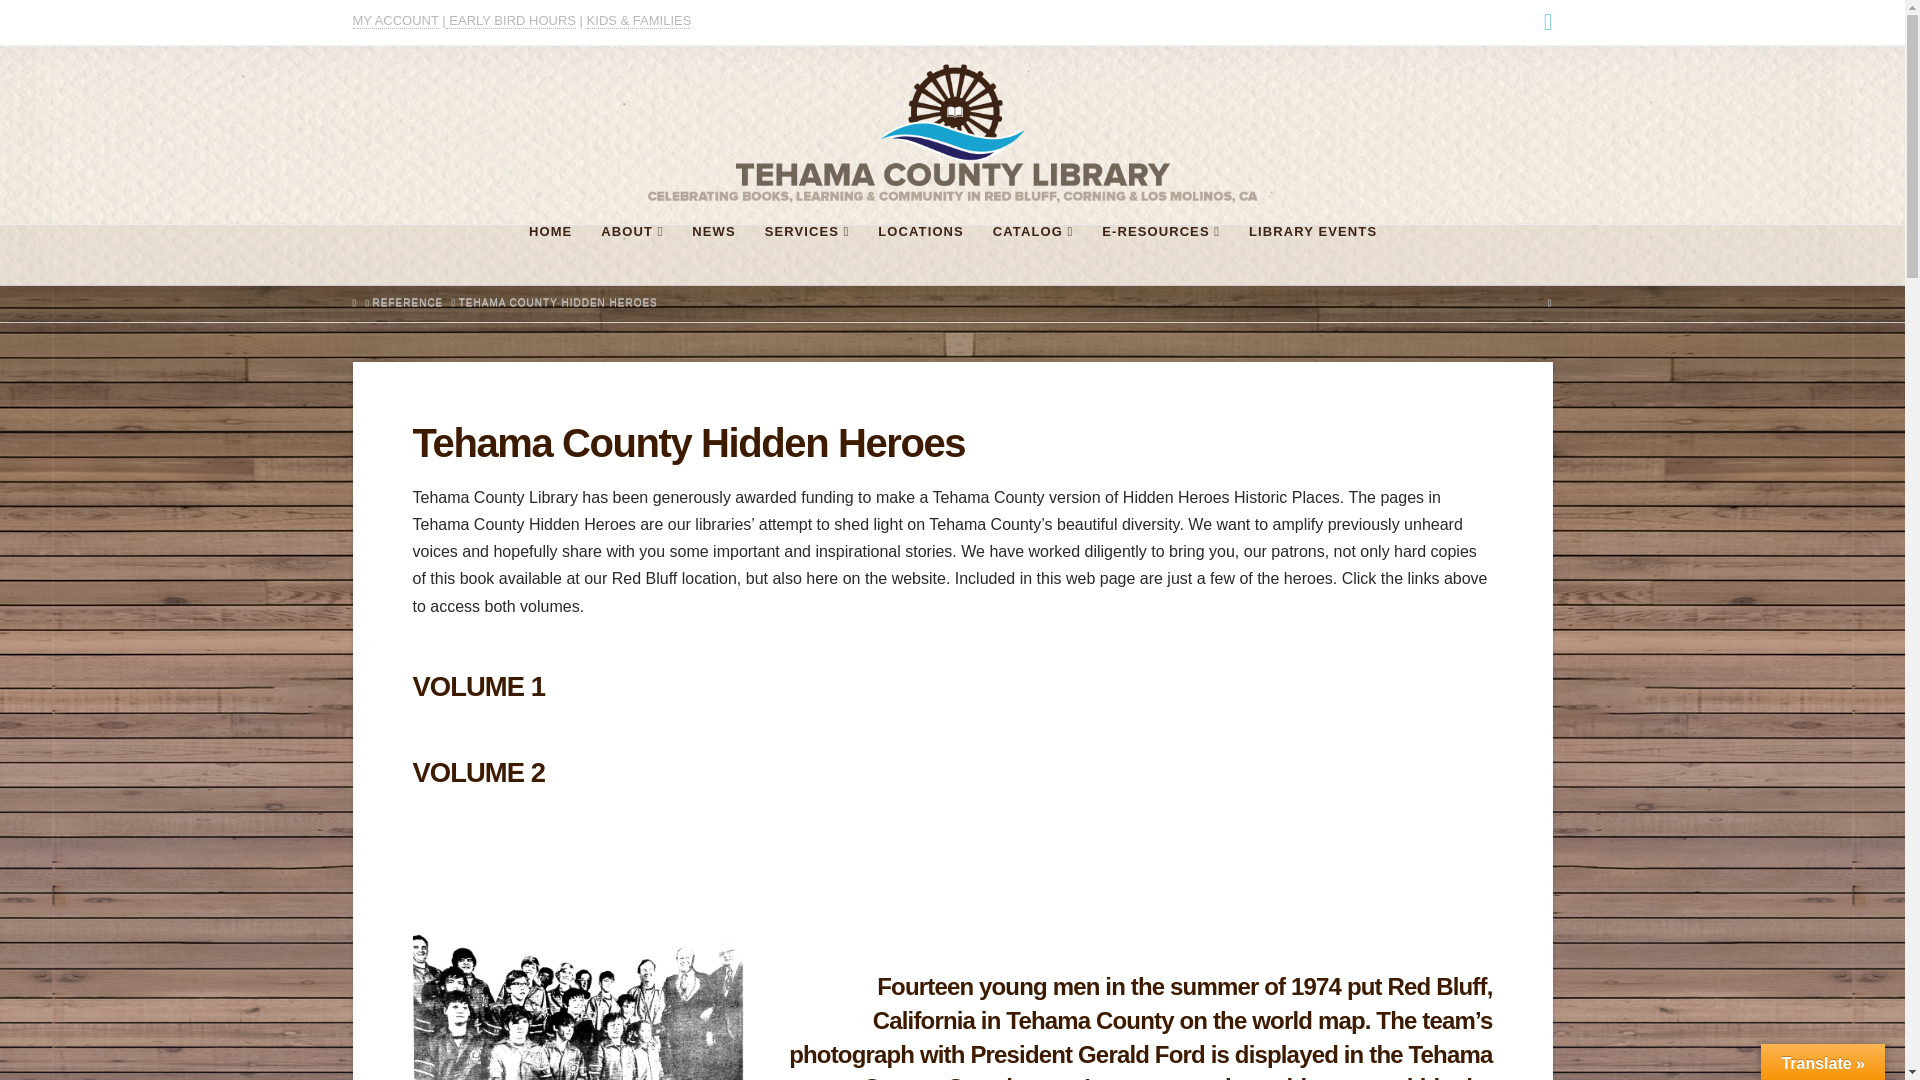 This screenshot has width=1920, height=1080. Describe the element at coordinates (920, 254) in the screenshot. I see `LOCATIONS` at that location.